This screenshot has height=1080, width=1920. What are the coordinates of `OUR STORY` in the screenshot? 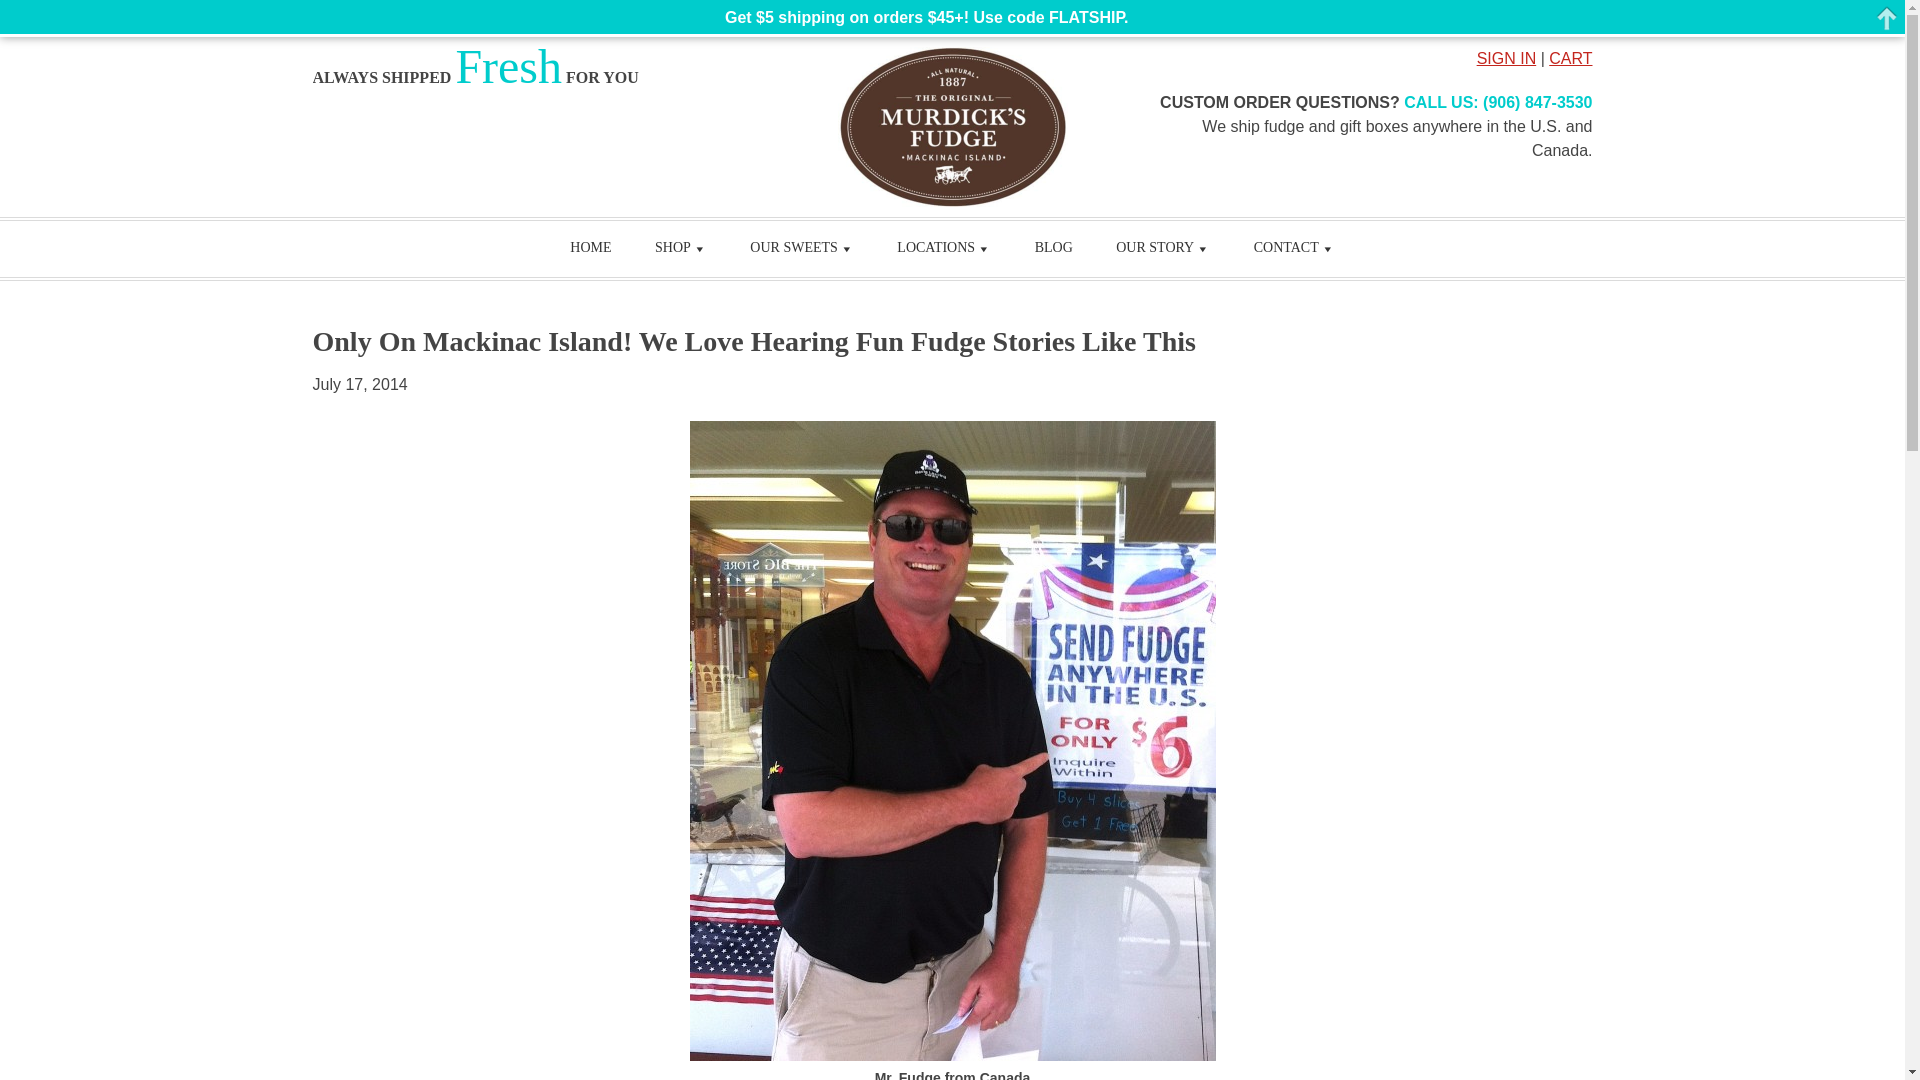 It's located at (1163, 248).